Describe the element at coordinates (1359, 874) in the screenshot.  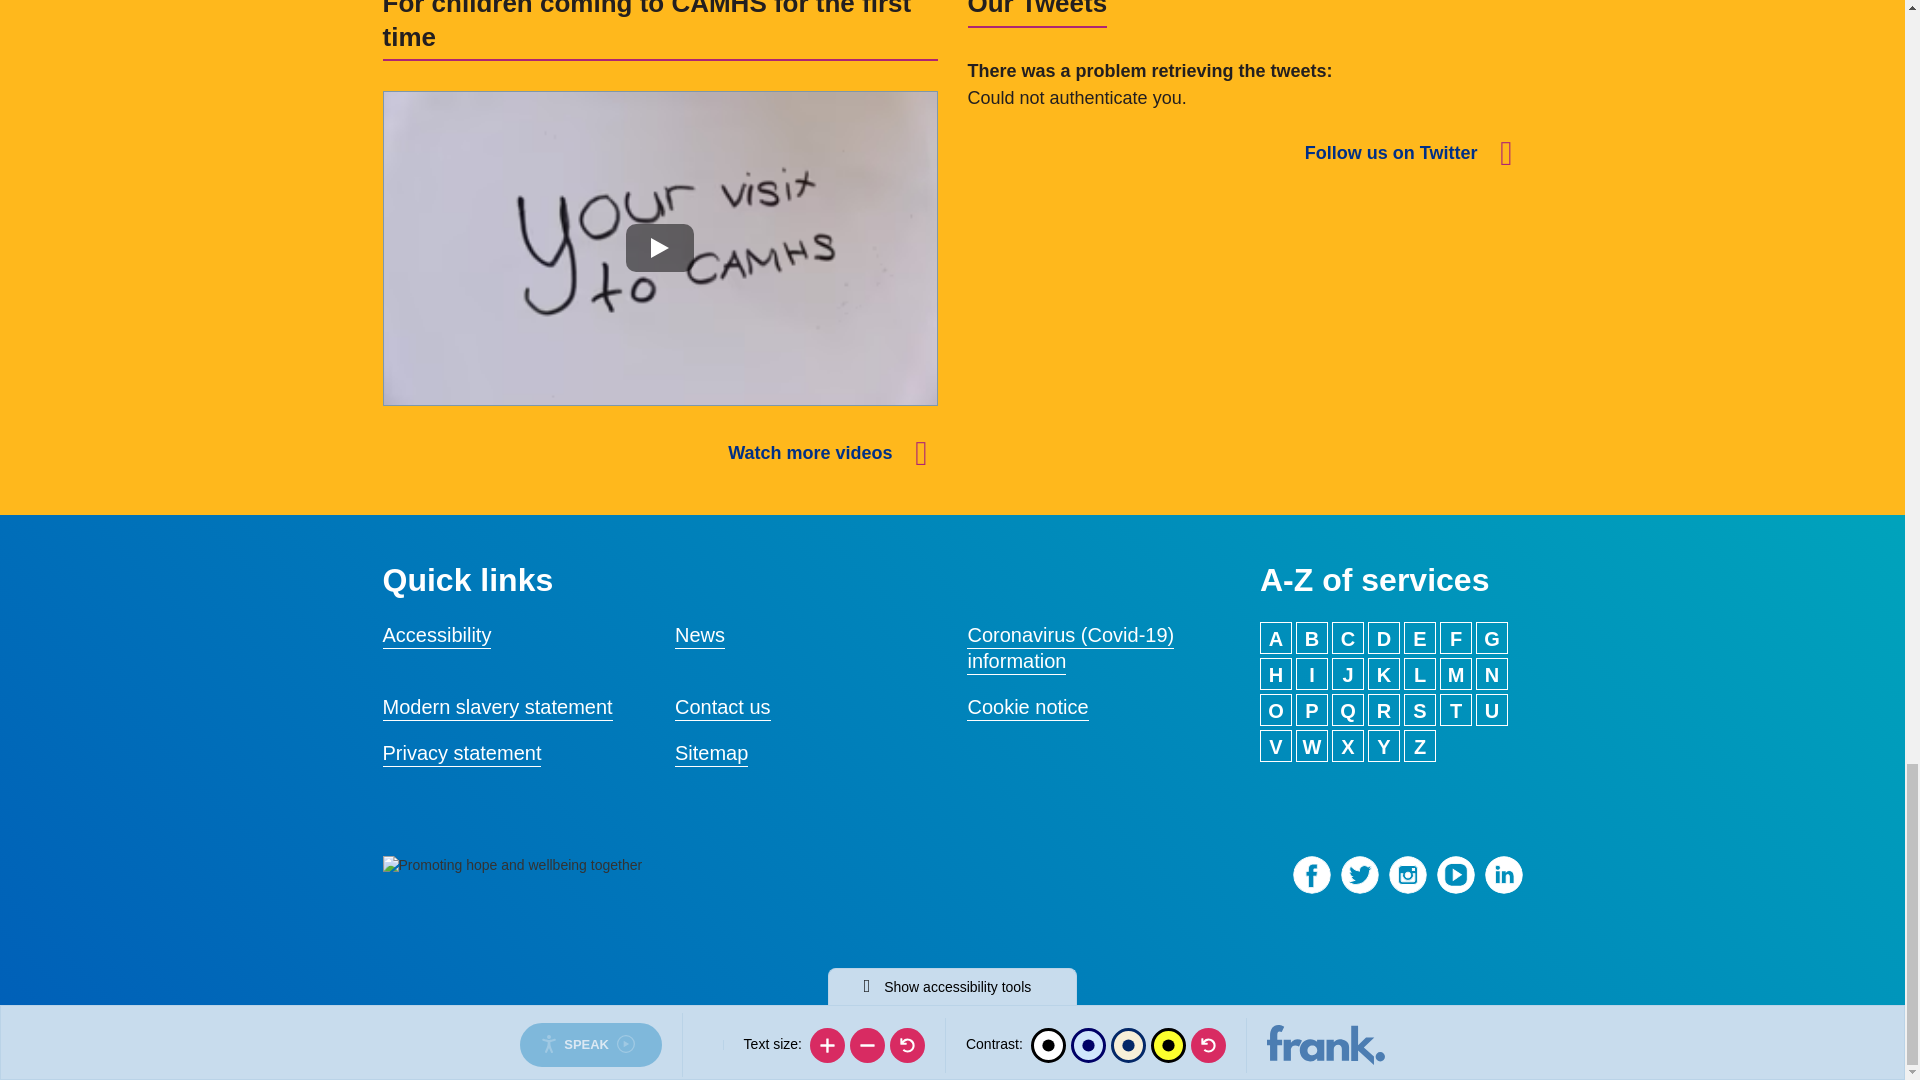
I see `Twitter` at that location.